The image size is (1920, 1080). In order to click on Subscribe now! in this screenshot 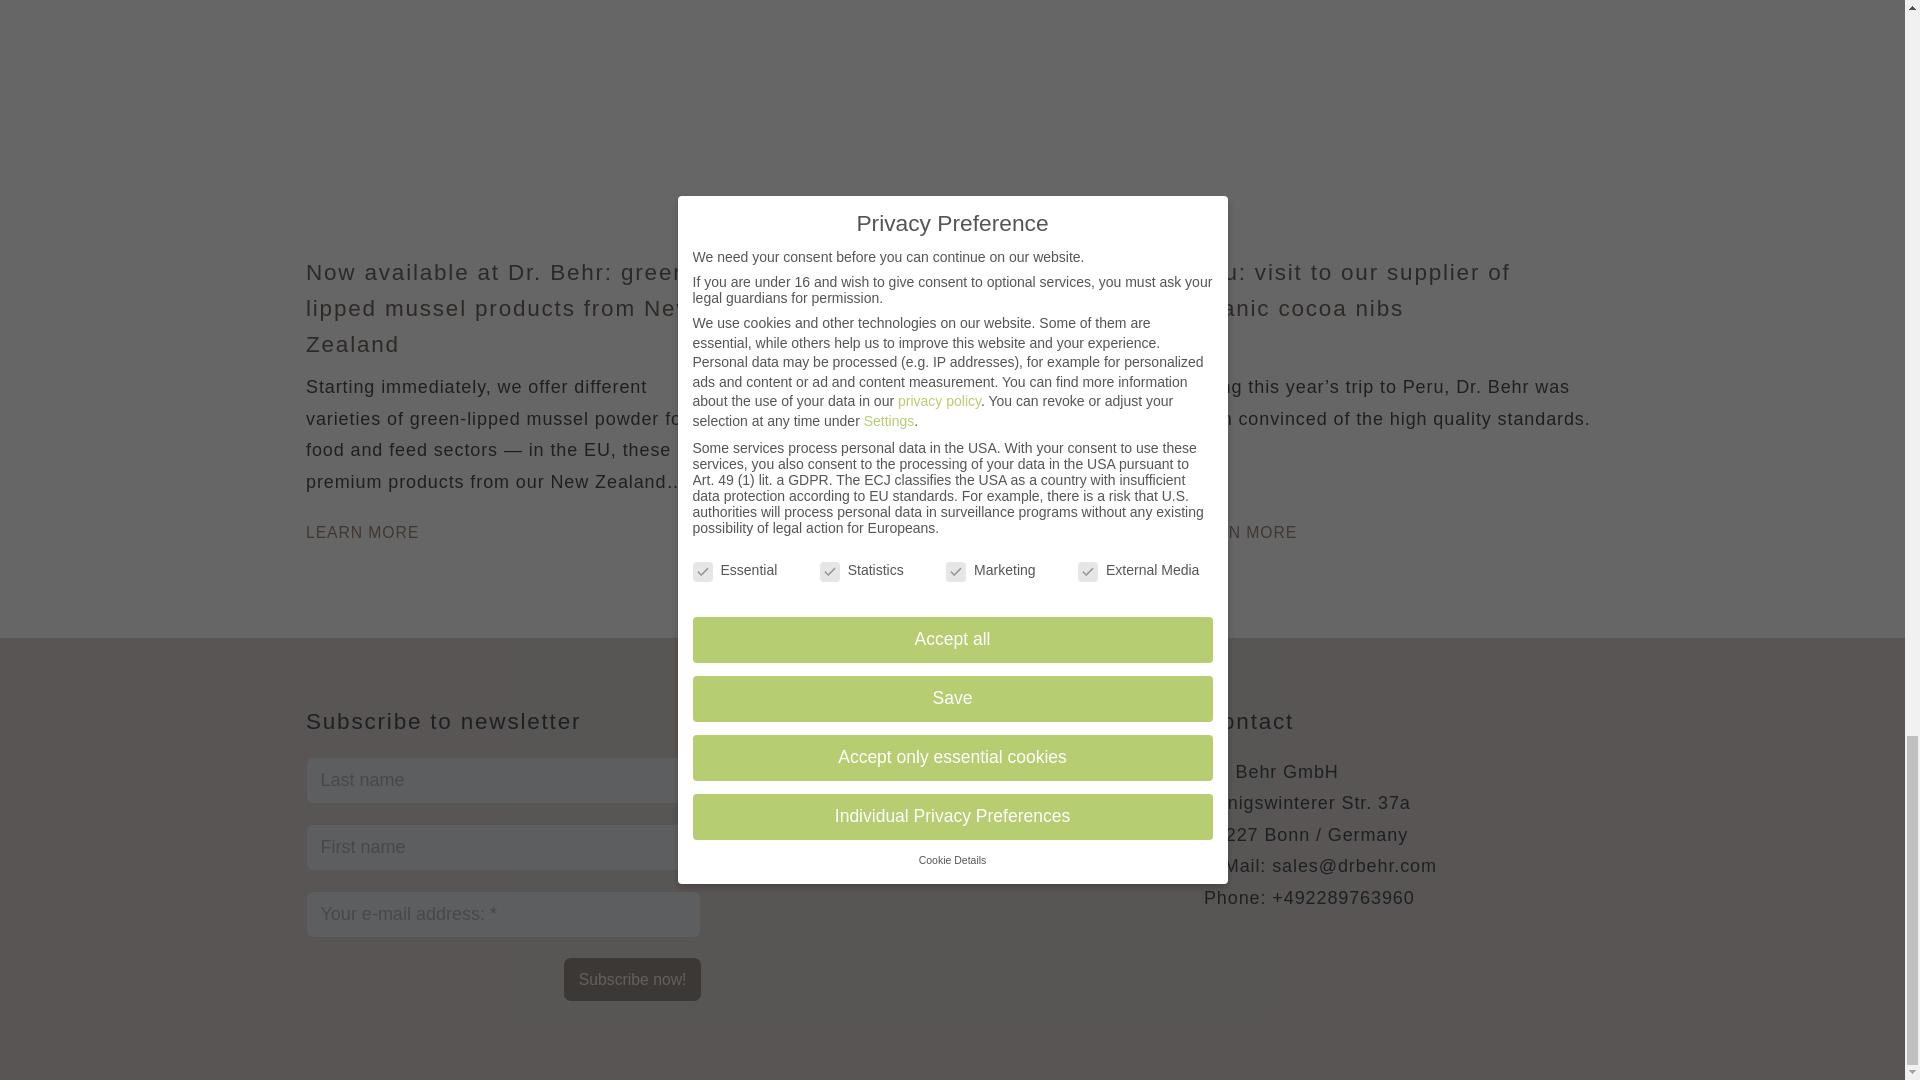, I will do `click(632, 979)`.